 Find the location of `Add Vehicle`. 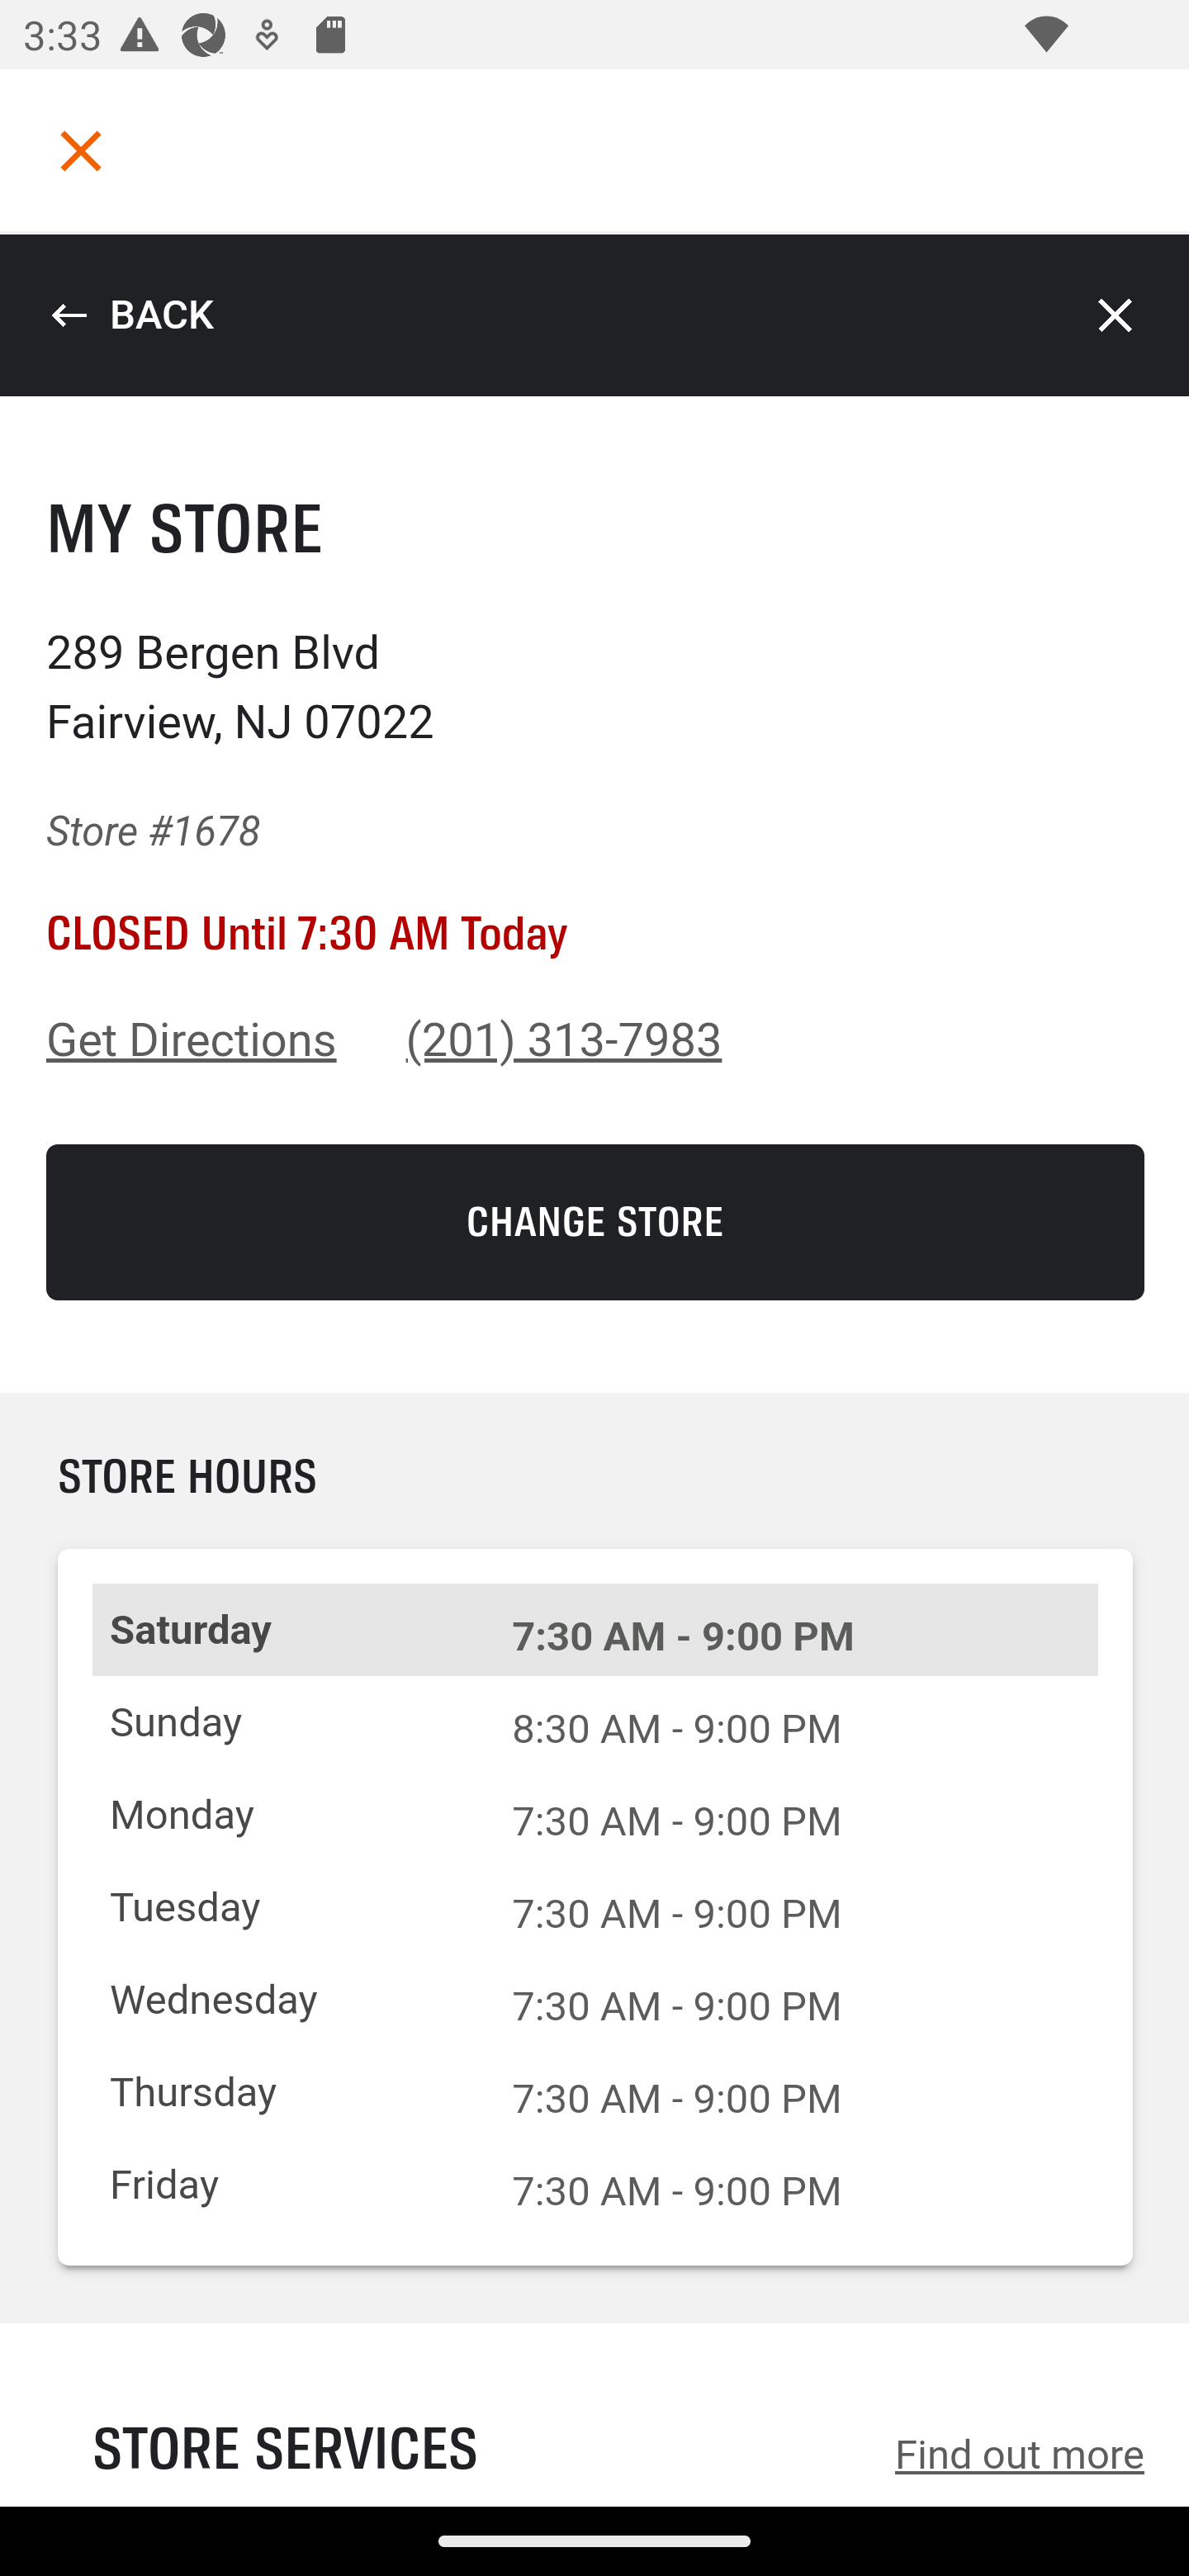

Add Vehicle is located at coordinates (299, 815).